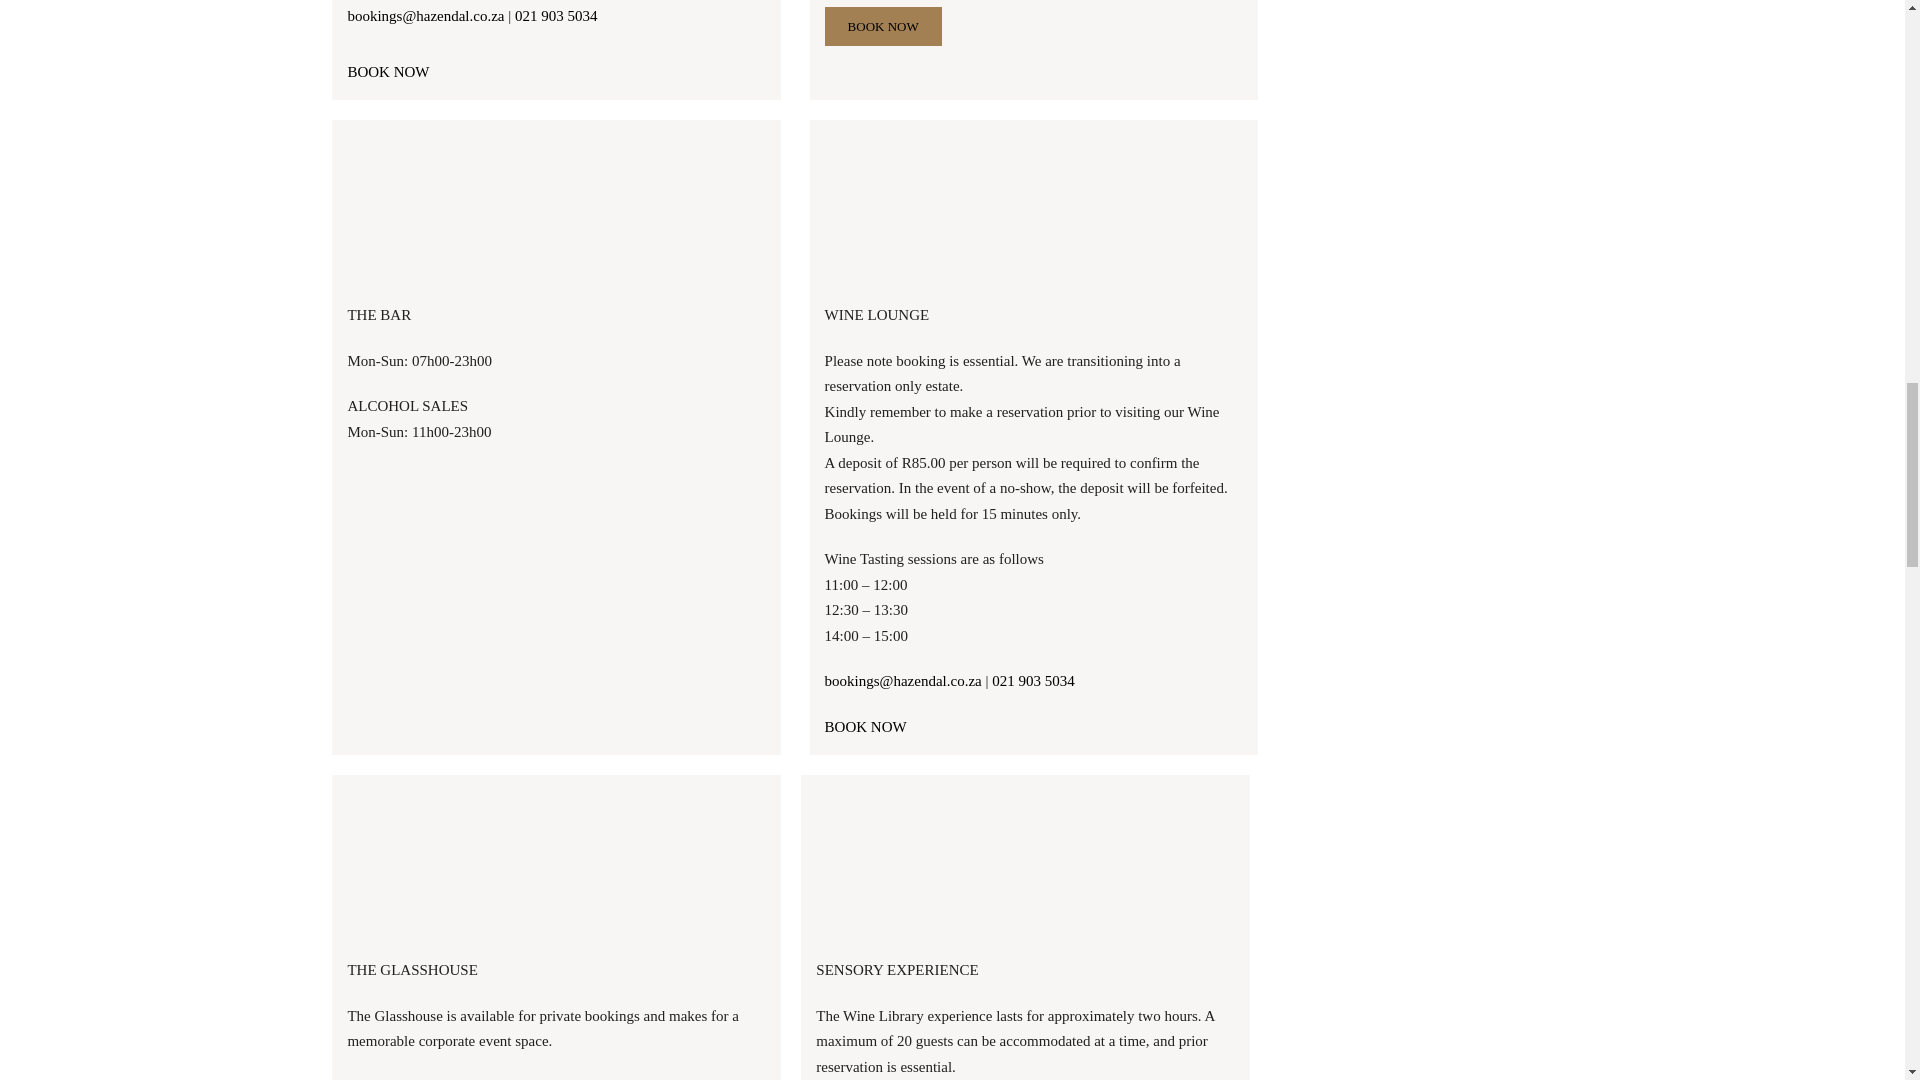 Image resolution: width=1920 pixels, height=1080 pixels. I want to click on The-Bar, so click(556, 208).